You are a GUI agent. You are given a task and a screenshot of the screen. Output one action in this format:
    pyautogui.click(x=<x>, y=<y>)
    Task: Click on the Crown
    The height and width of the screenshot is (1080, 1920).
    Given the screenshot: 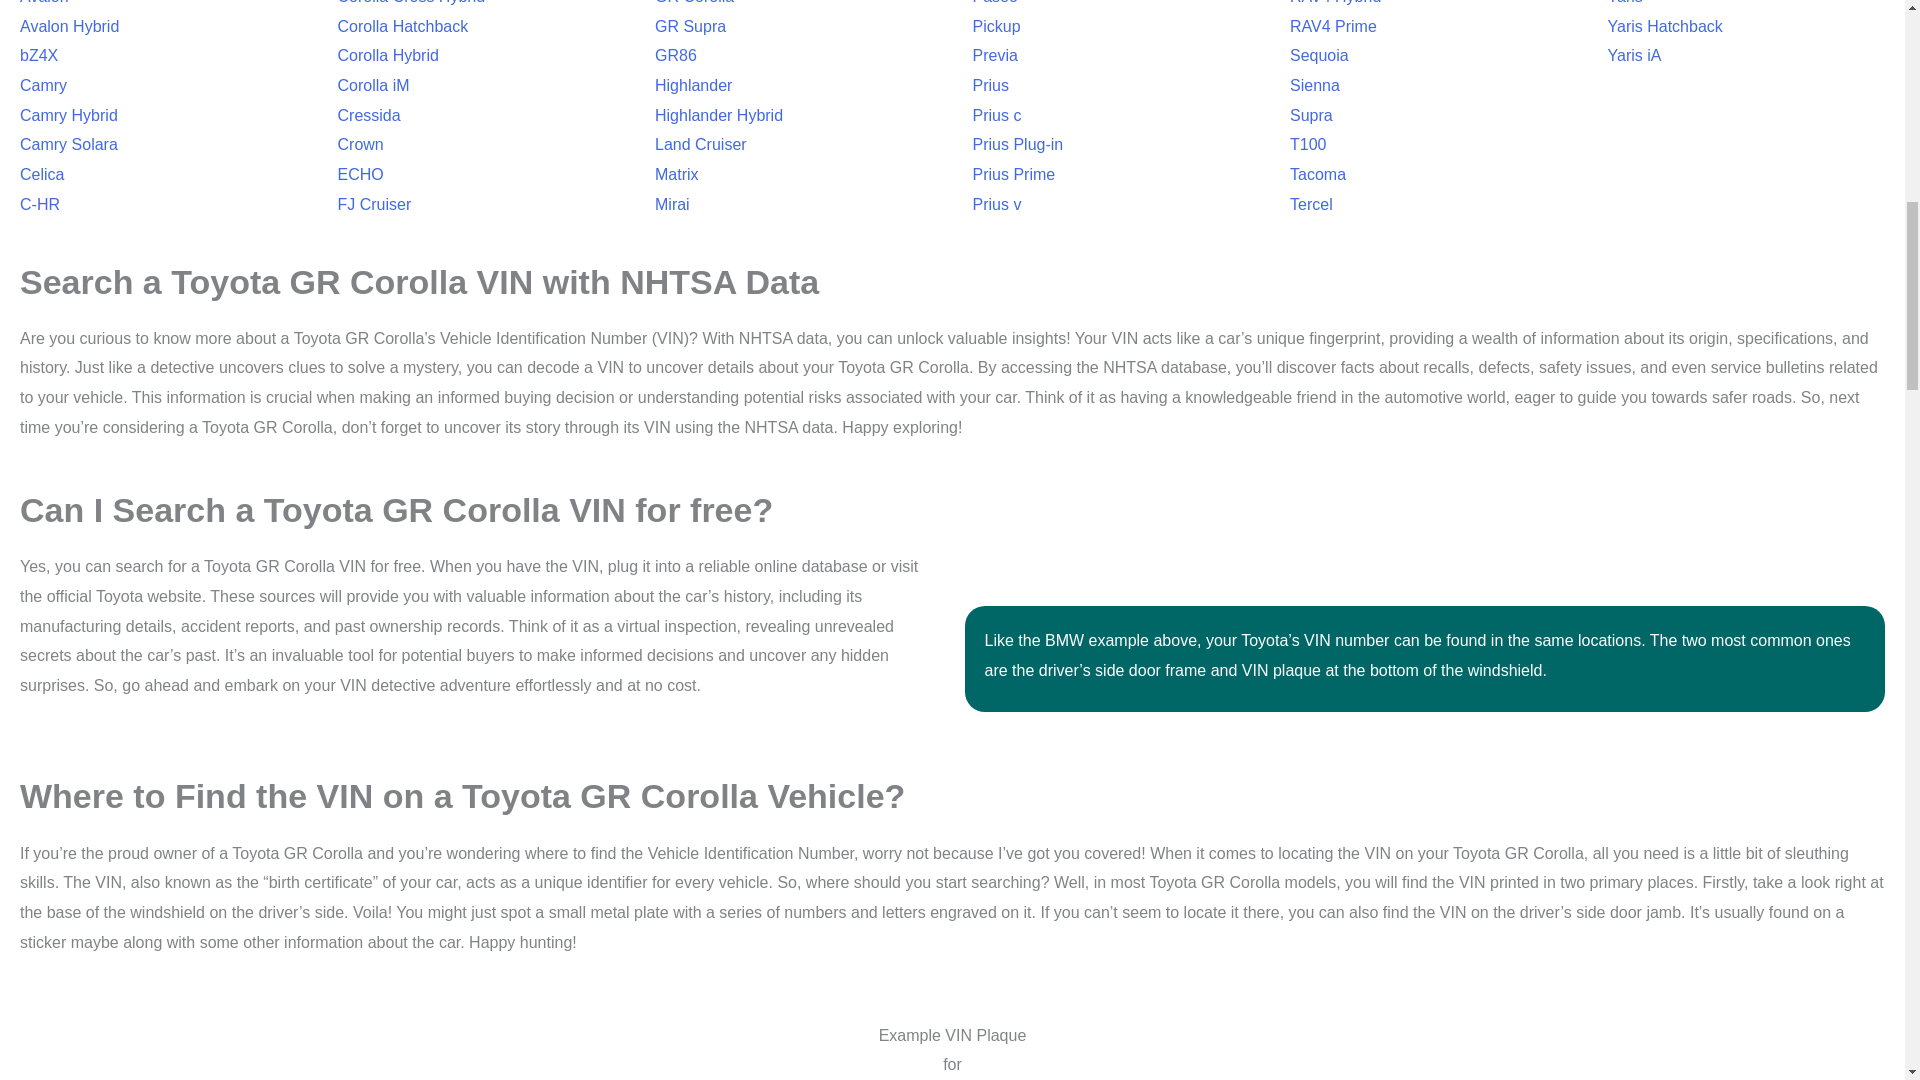 What is the action you would take?
    pyautogui.click(x=360, y=144)
    